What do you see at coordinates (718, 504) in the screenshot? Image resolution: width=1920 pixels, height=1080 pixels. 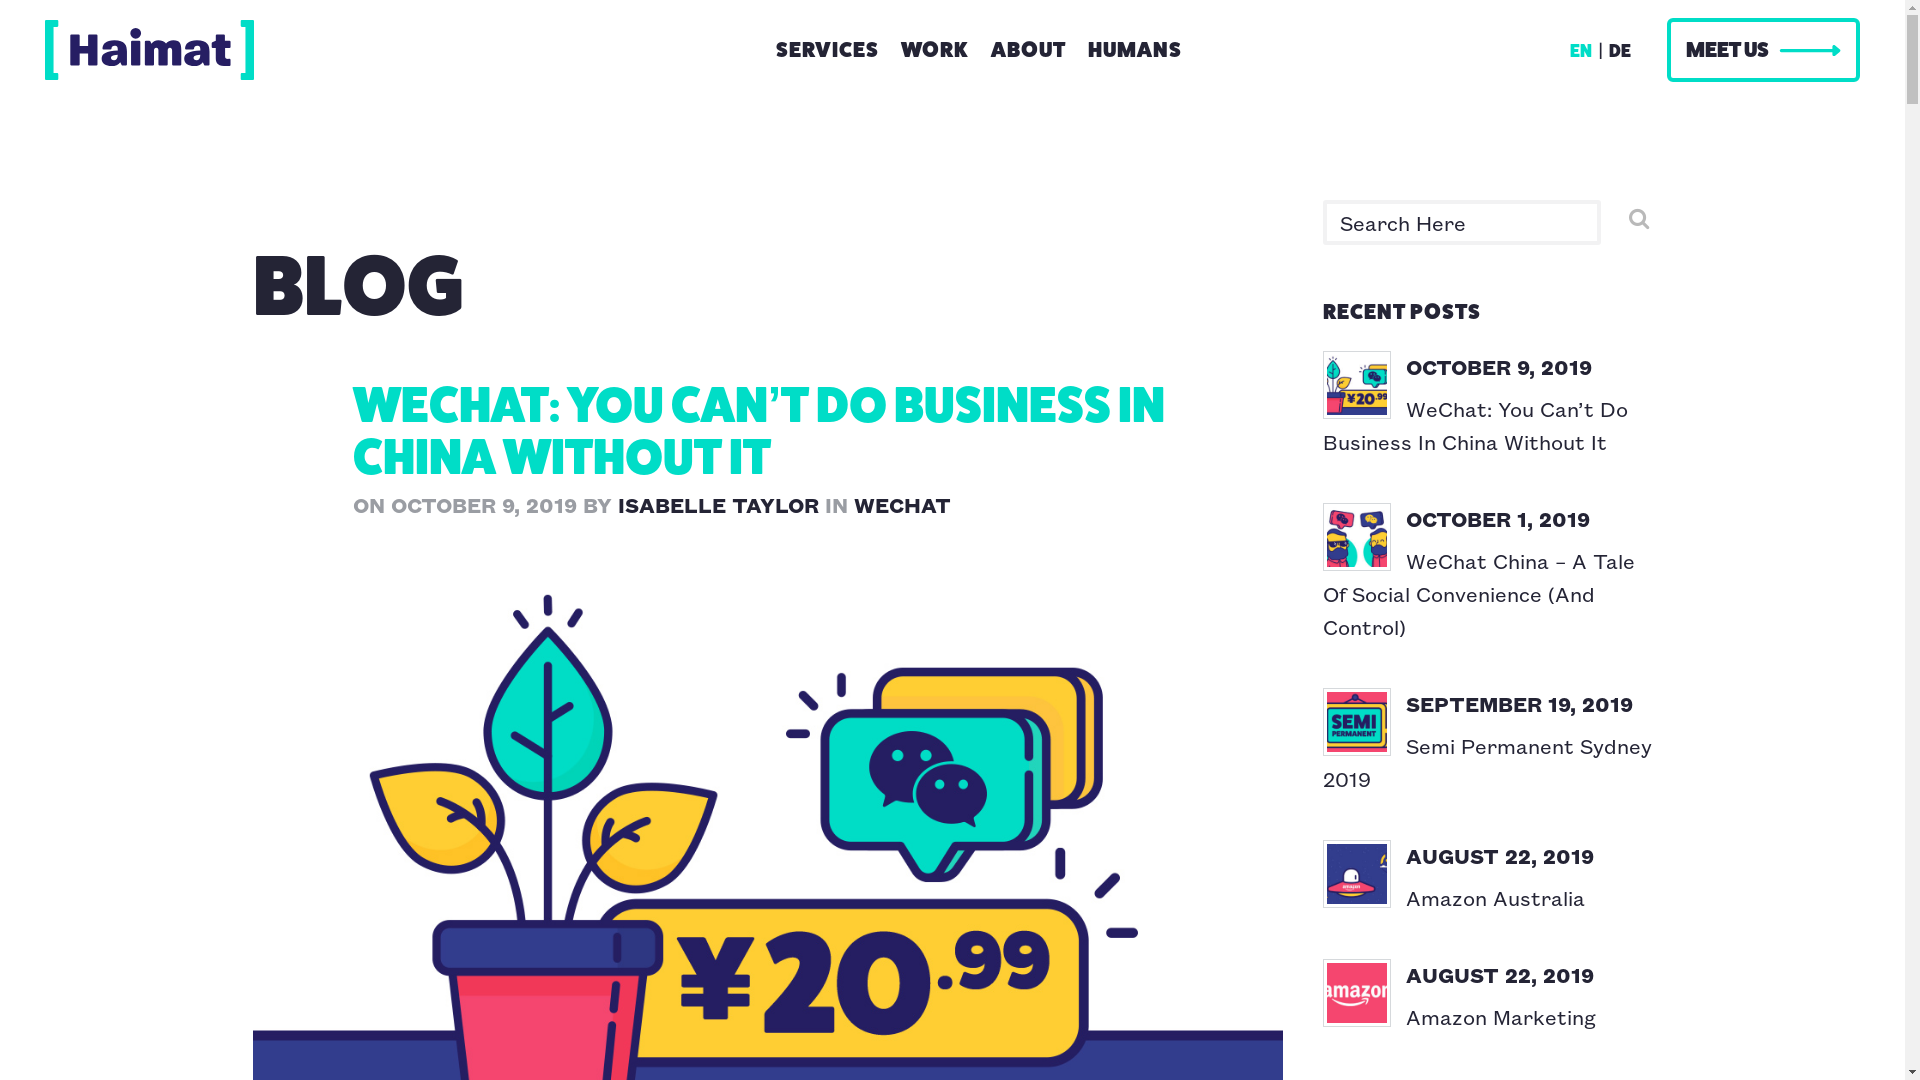 I see `ISABELLE TAYLOR` at bounding box center [718, 504].